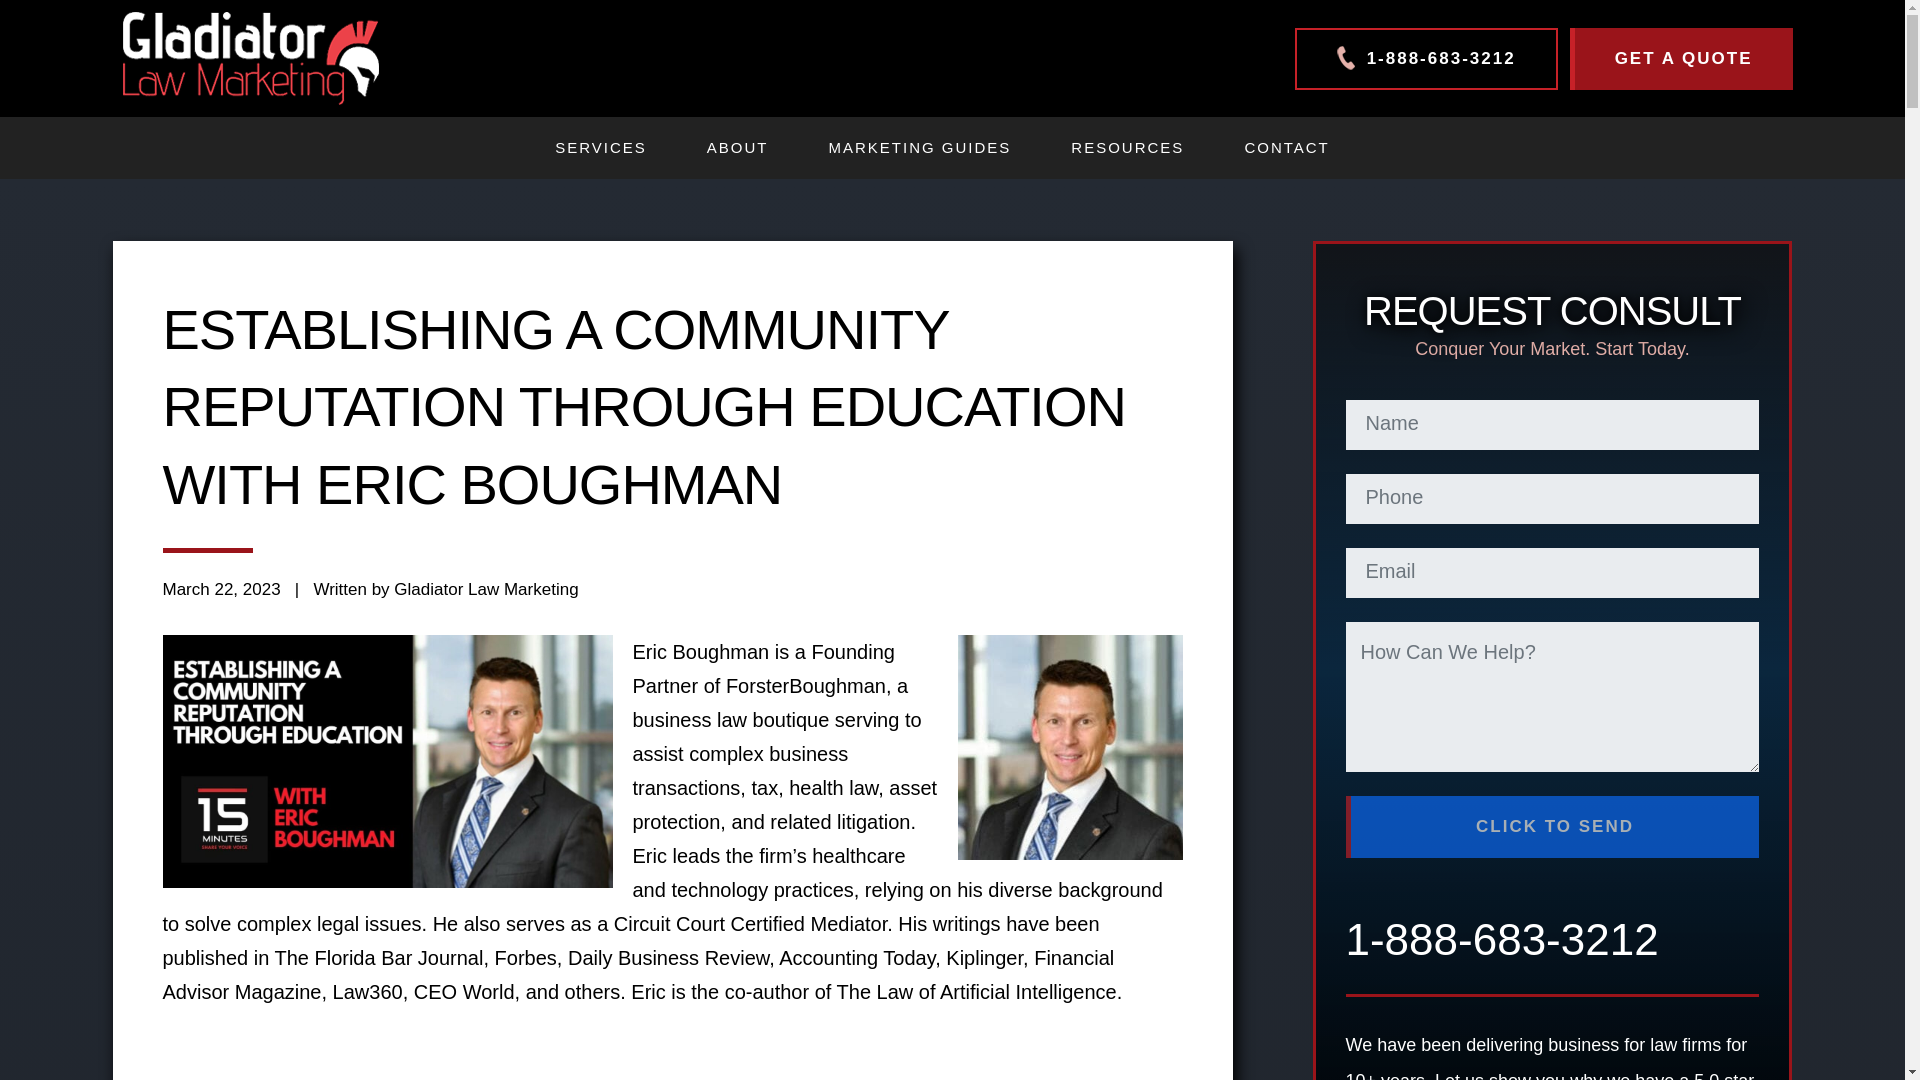 This screenshot has width=1920, height=1080. Describe the element at coordinates (1426, 58) in the screenshot. I see `1-888-683-3212` at that location.